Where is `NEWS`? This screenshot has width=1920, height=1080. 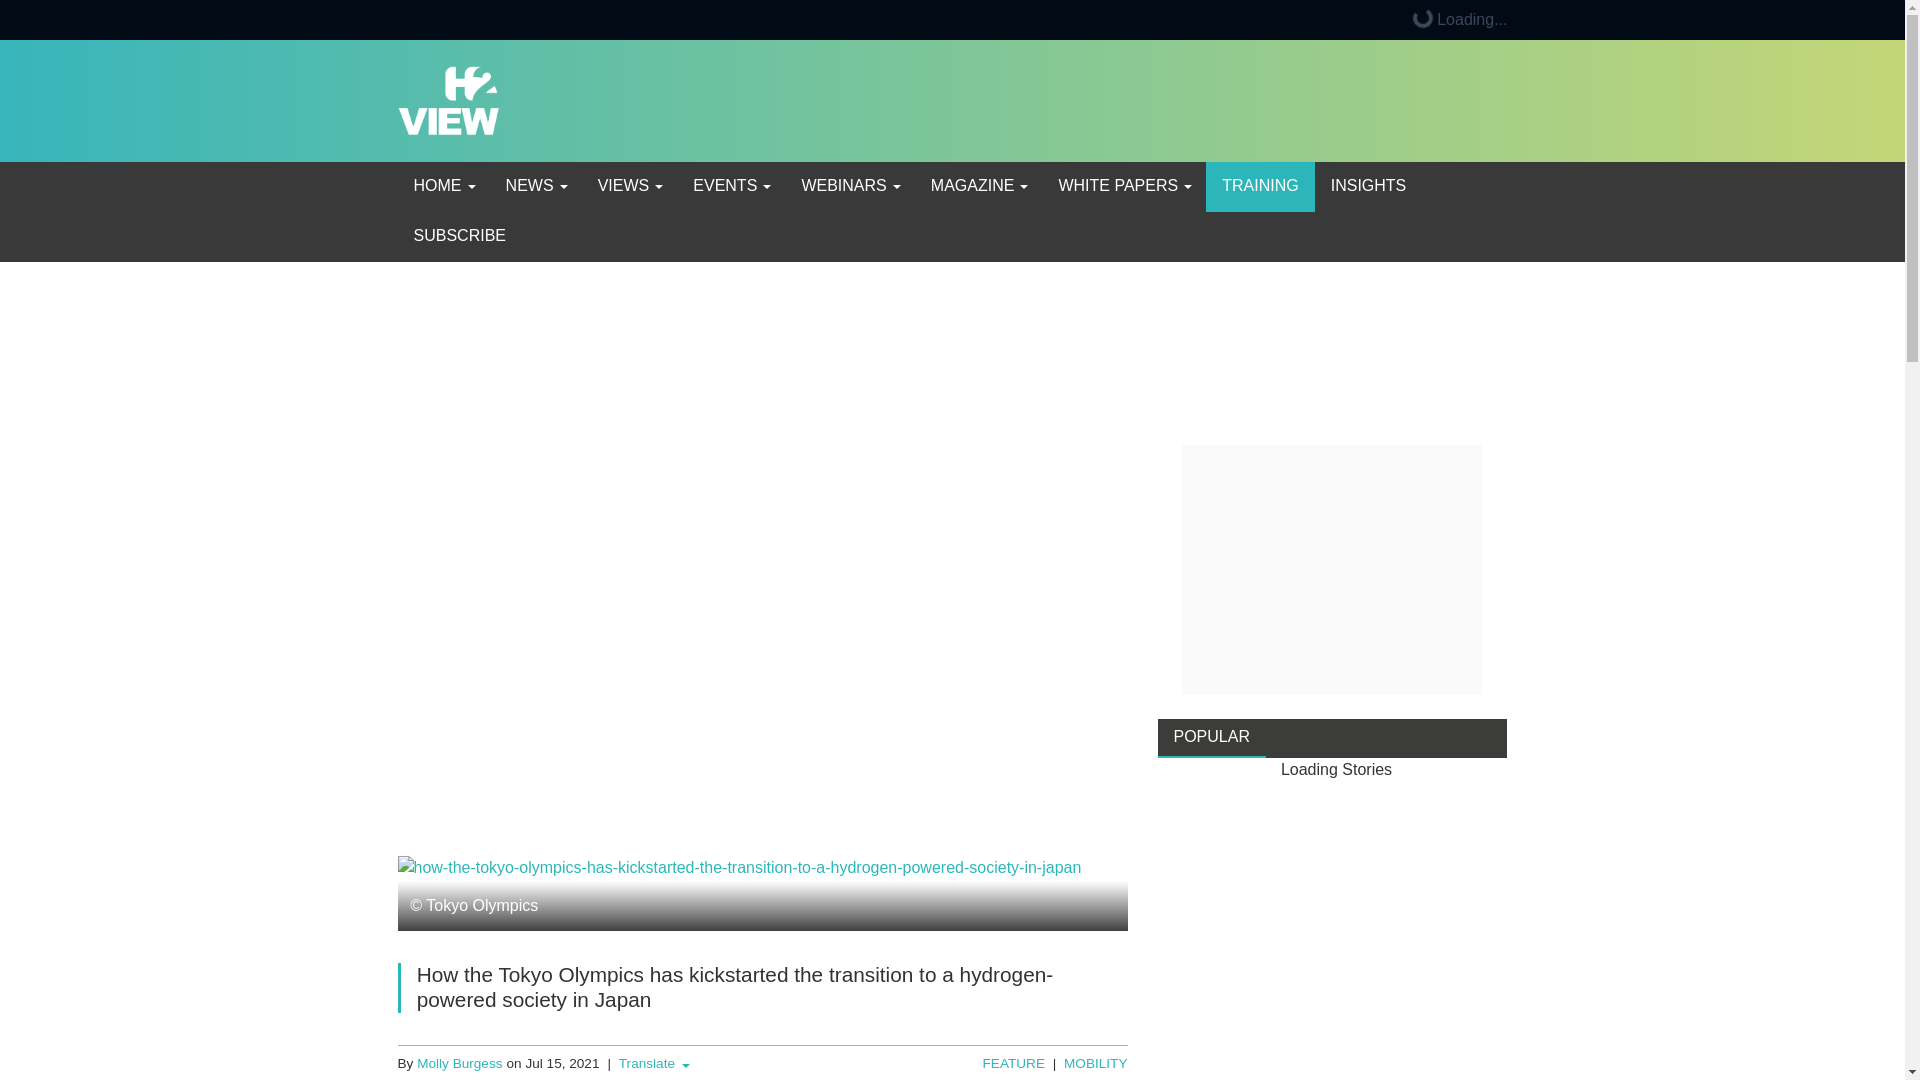 NEWS is located at coordinates (535, 186).